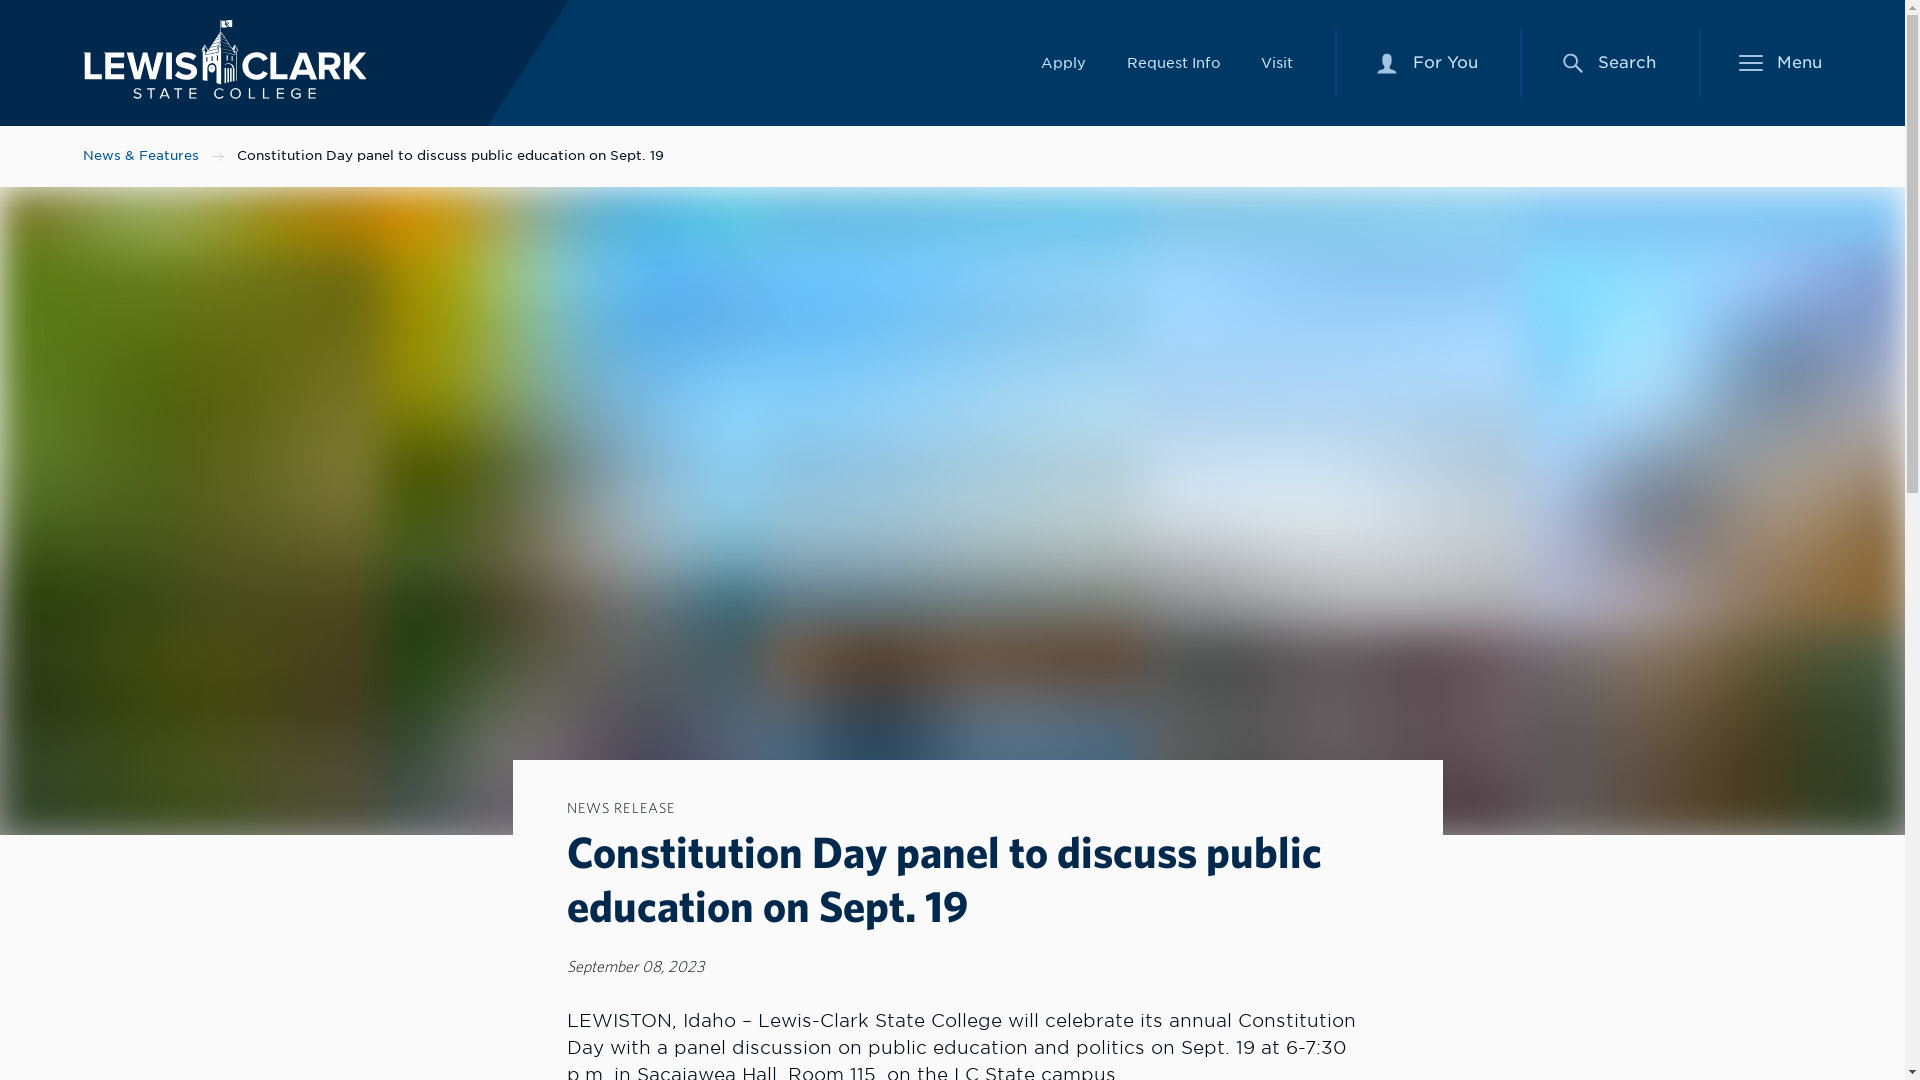  Describe the element at coordinates (1386, 63) in the screenshot. I see `user--solid` at that location.